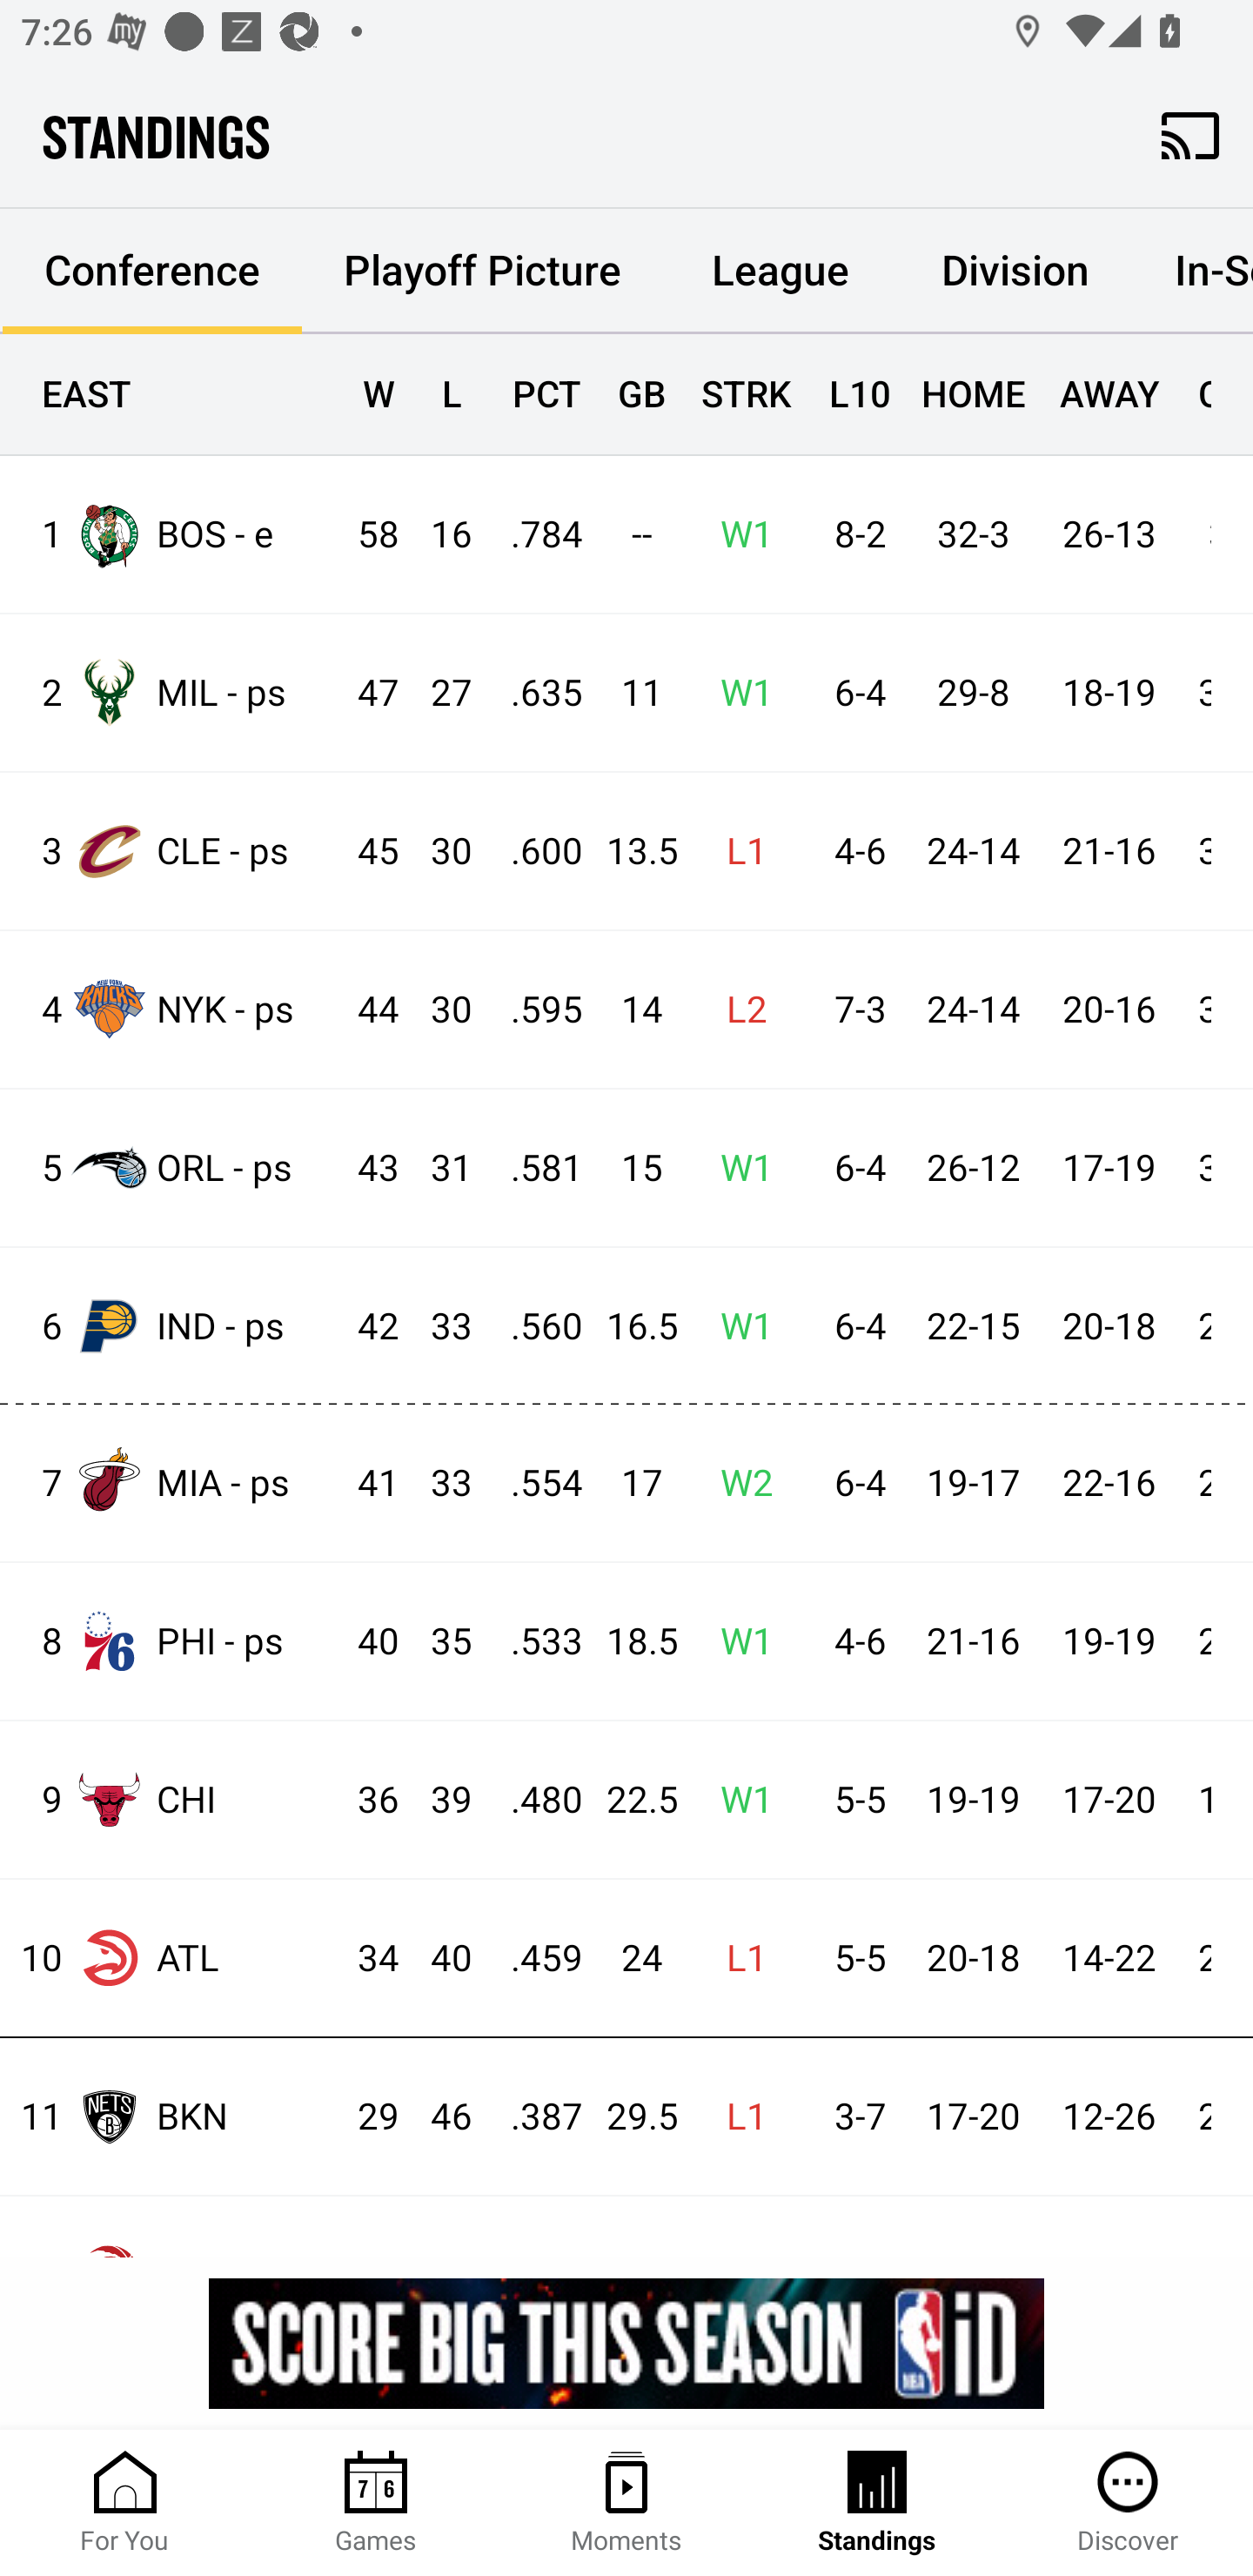 Image resolution: width=1253 pixels, height=2576 pixels. What do you see at coordinates (852, 1011) in the screenshot?
I see `7-3` at bounding box center [852, 1011].